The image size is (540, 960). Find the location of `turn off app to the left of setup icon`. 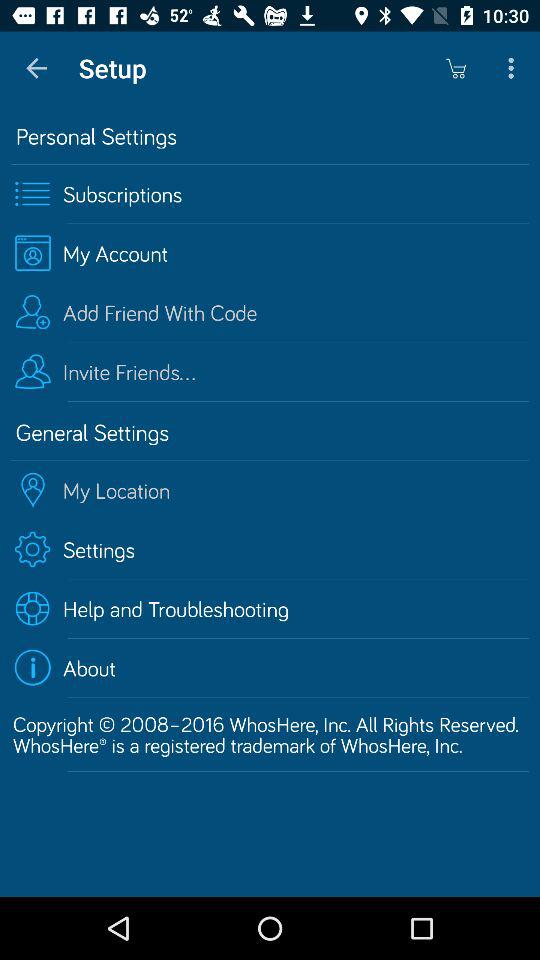

turn off app to the left of setup icon is located at coordinates (36, 68).